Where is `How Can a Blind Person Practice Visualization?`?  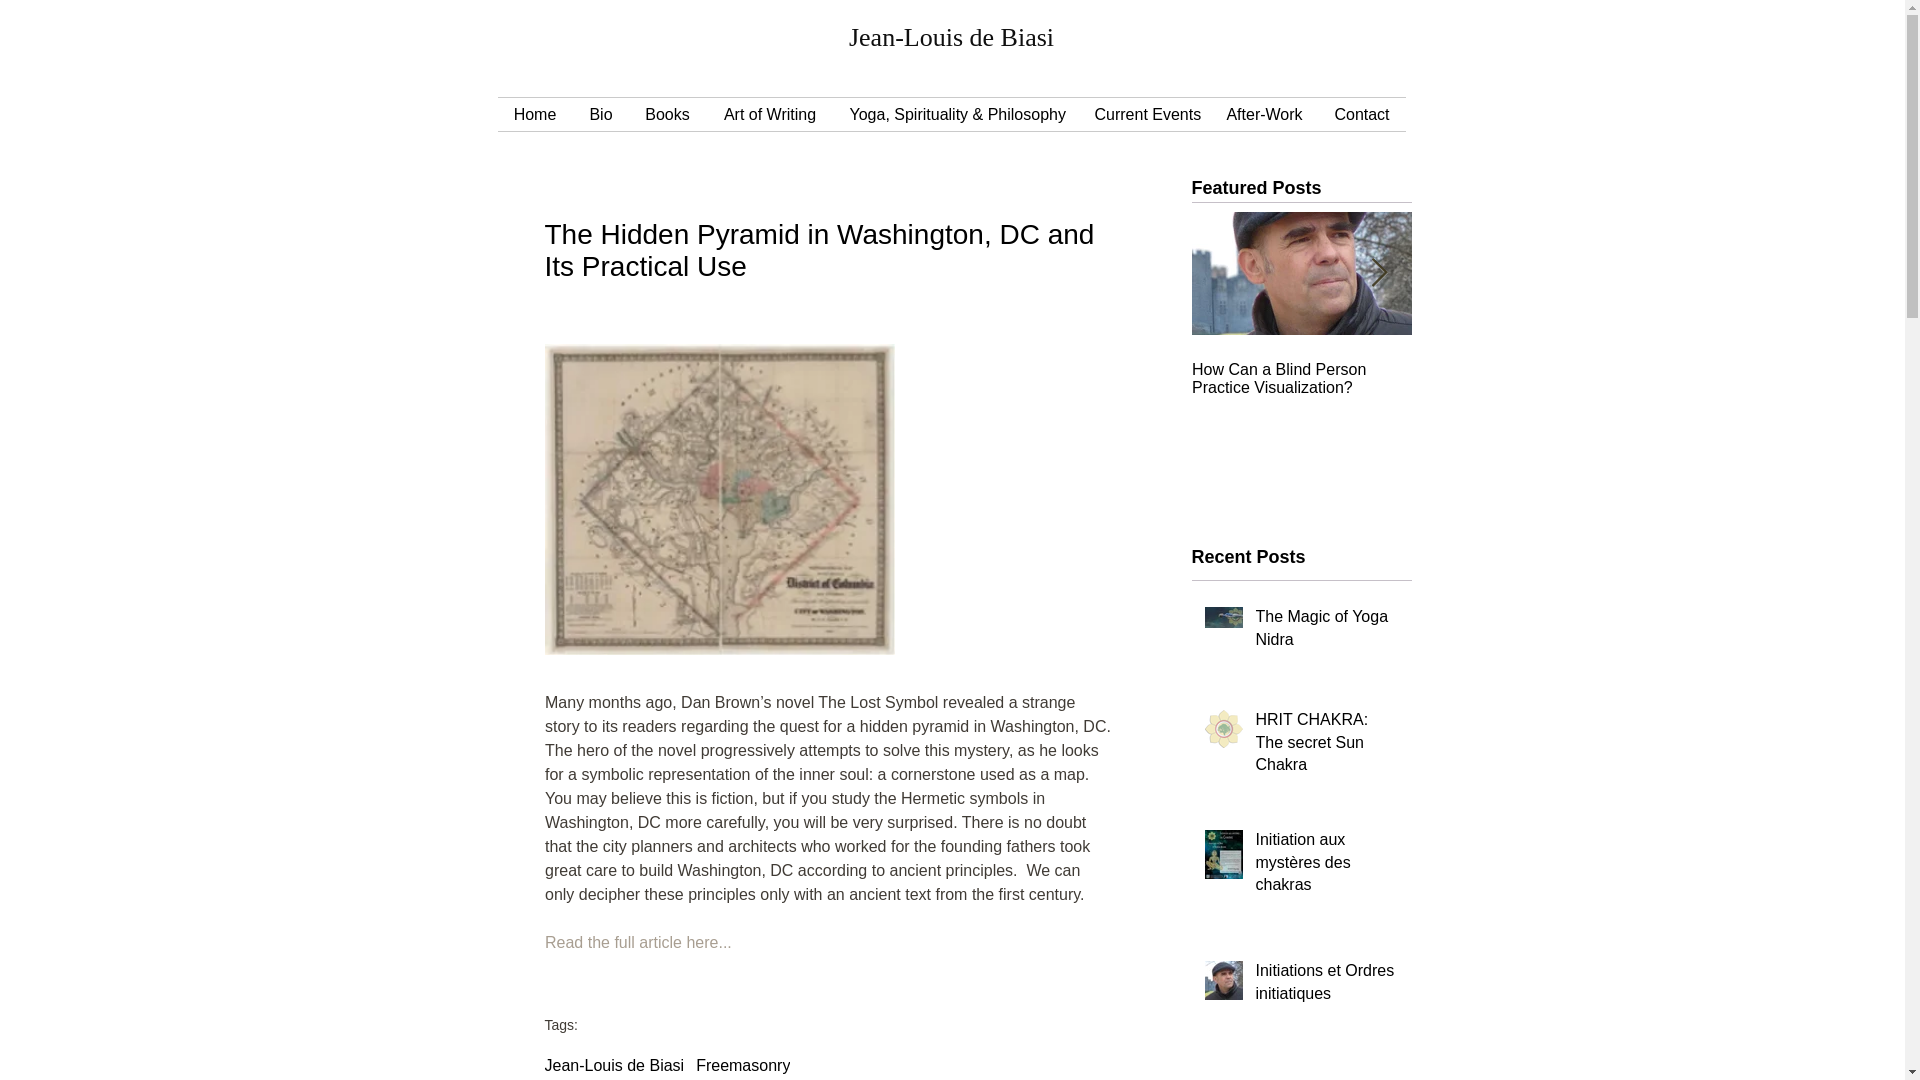
How Can a Blind Person Practice Visualization? is located at coordinates (1302, 378).